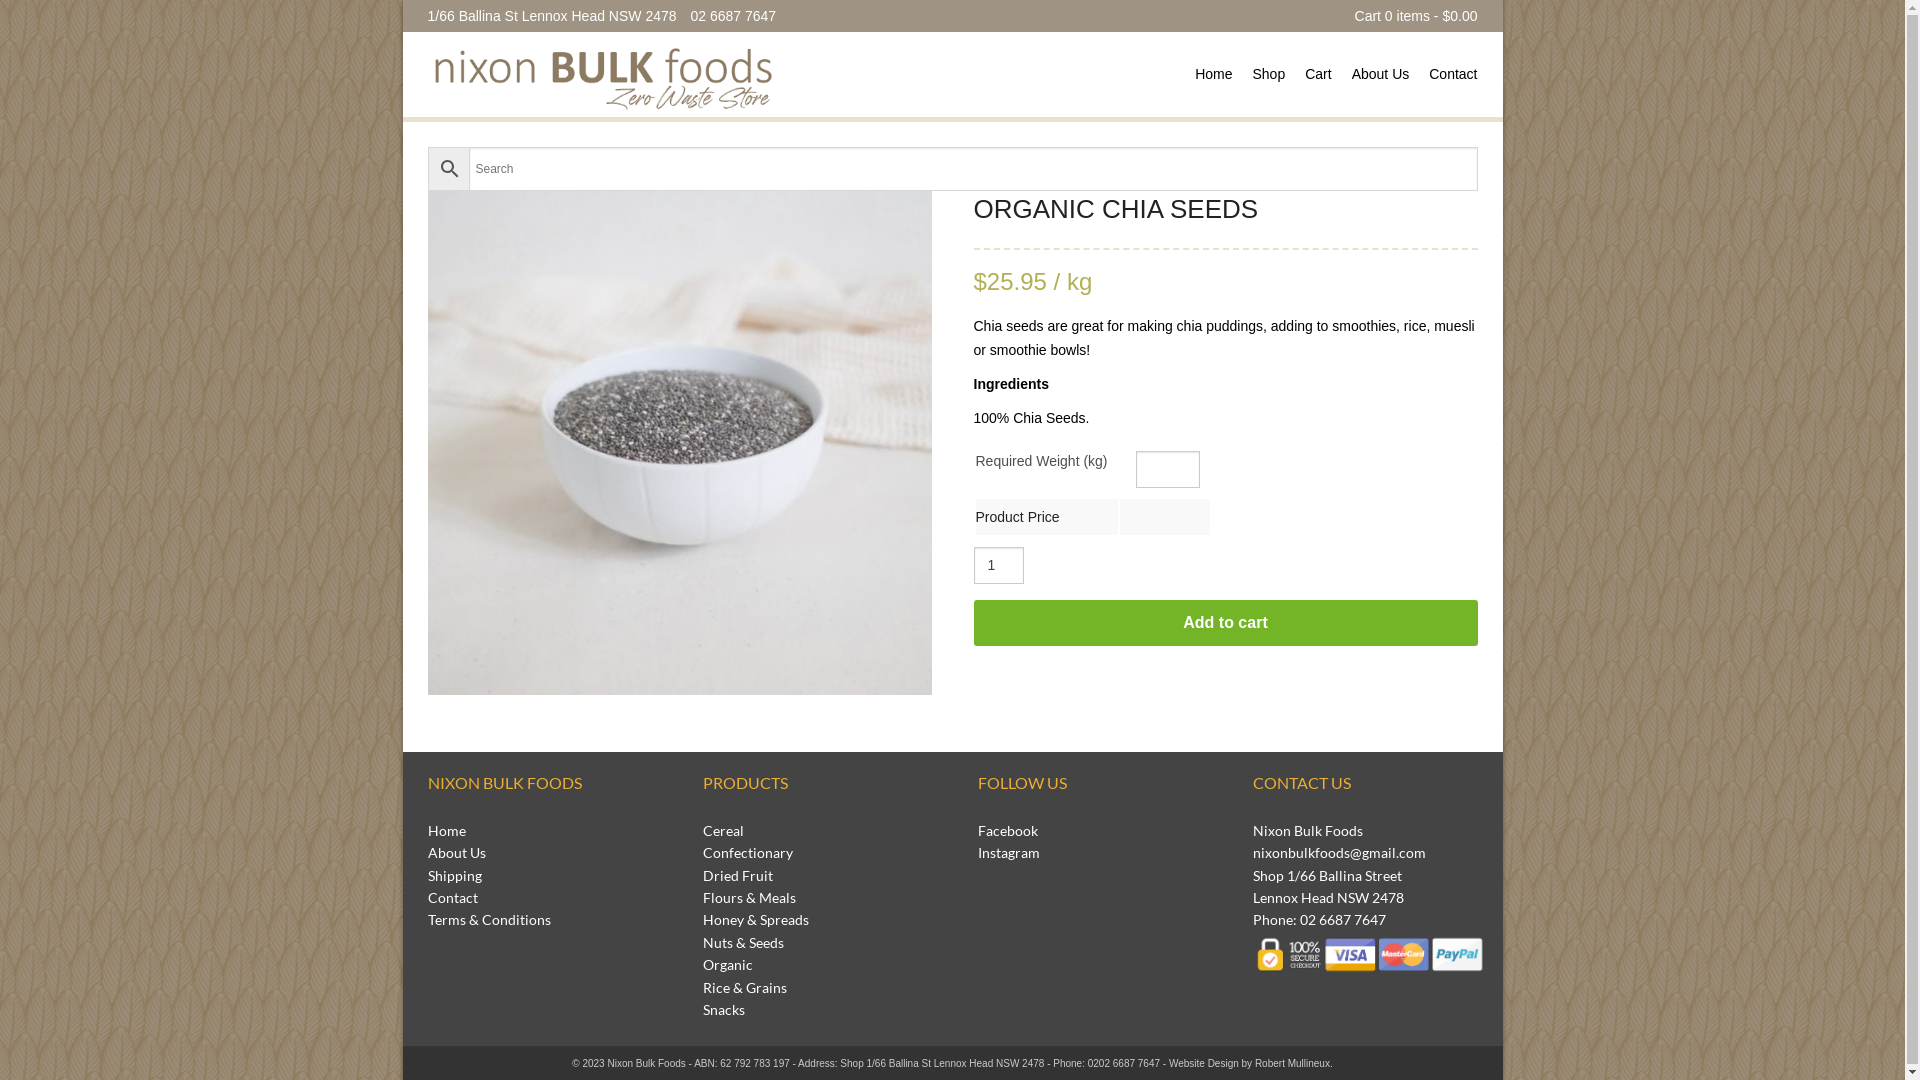 Image resolution: width=1920 pixels, height=1080 pixels. Describe the element at coordinates (1453, 74) in the screenshot. I see `Contact` at that location.